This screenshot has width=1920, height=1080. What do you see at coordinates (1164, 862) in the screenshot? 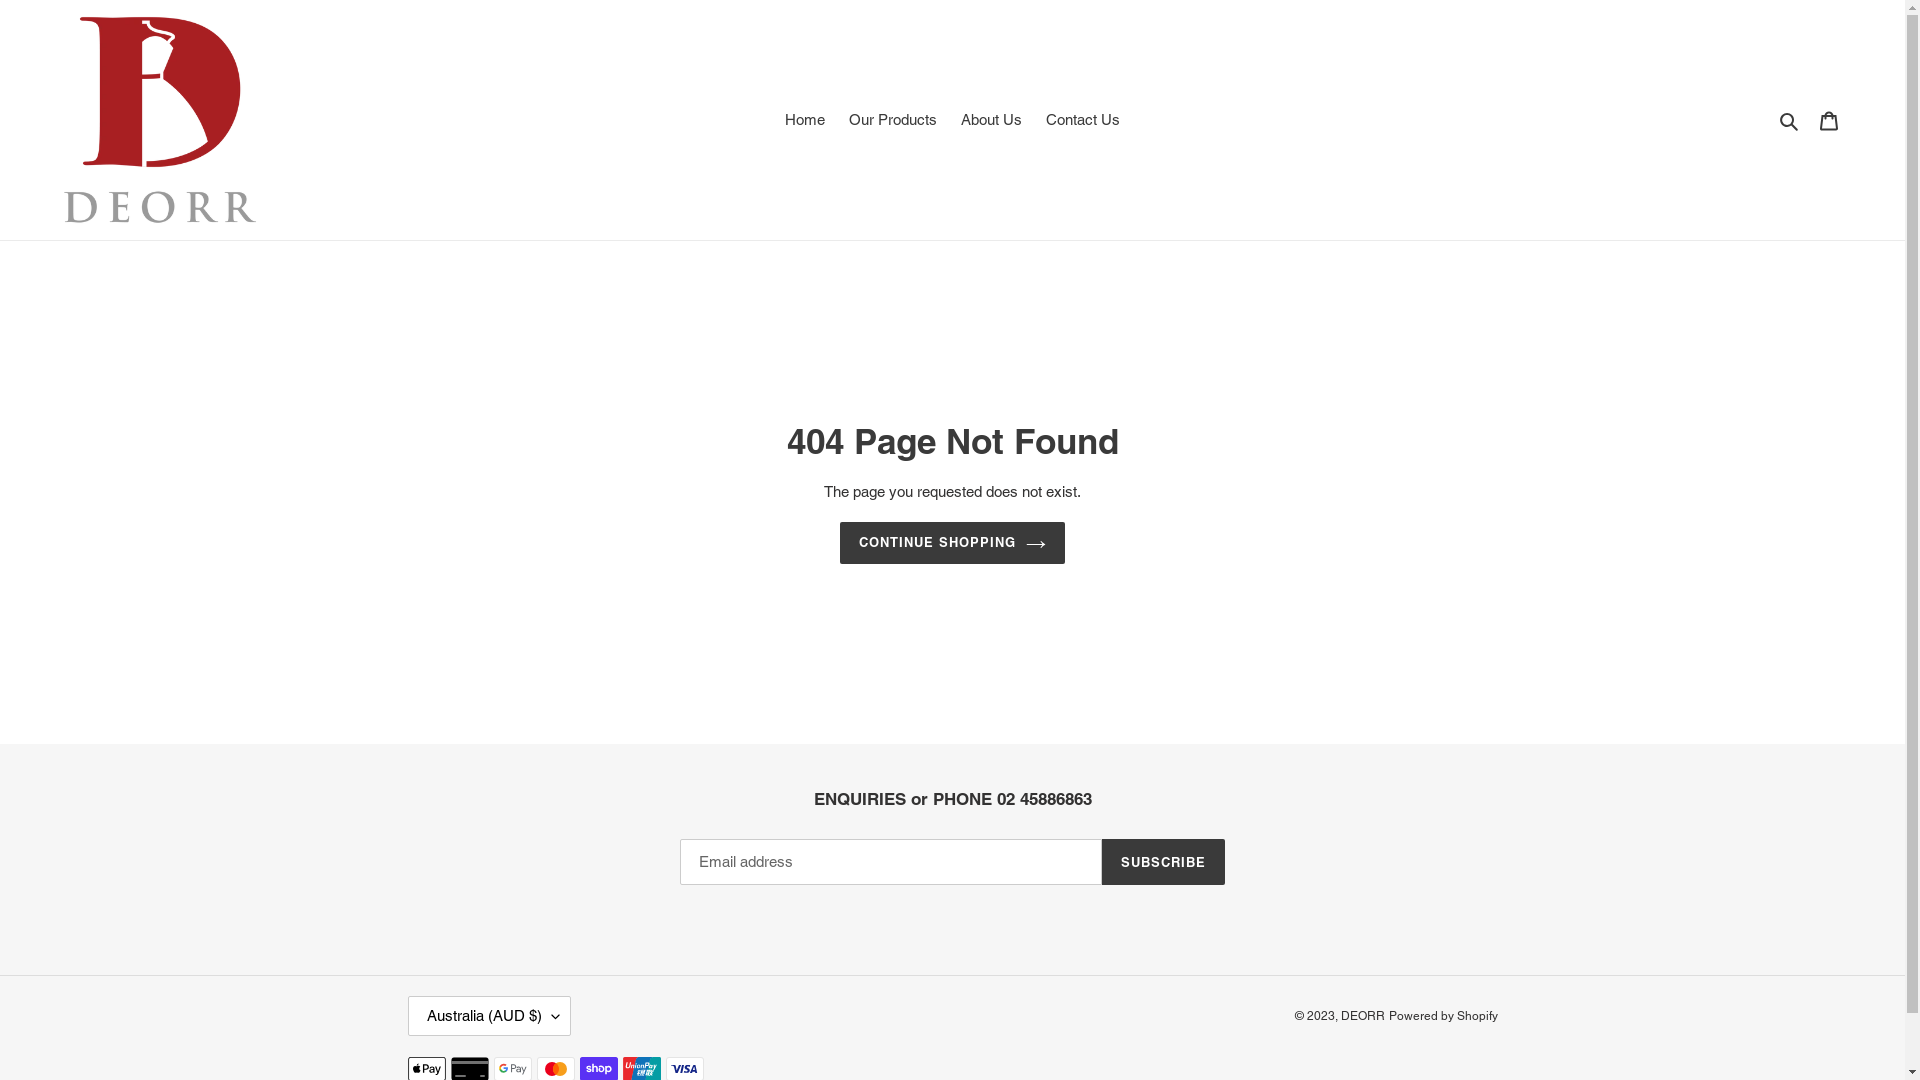
I see `SUBSCRIBE` at bounding box center [1164, 862].